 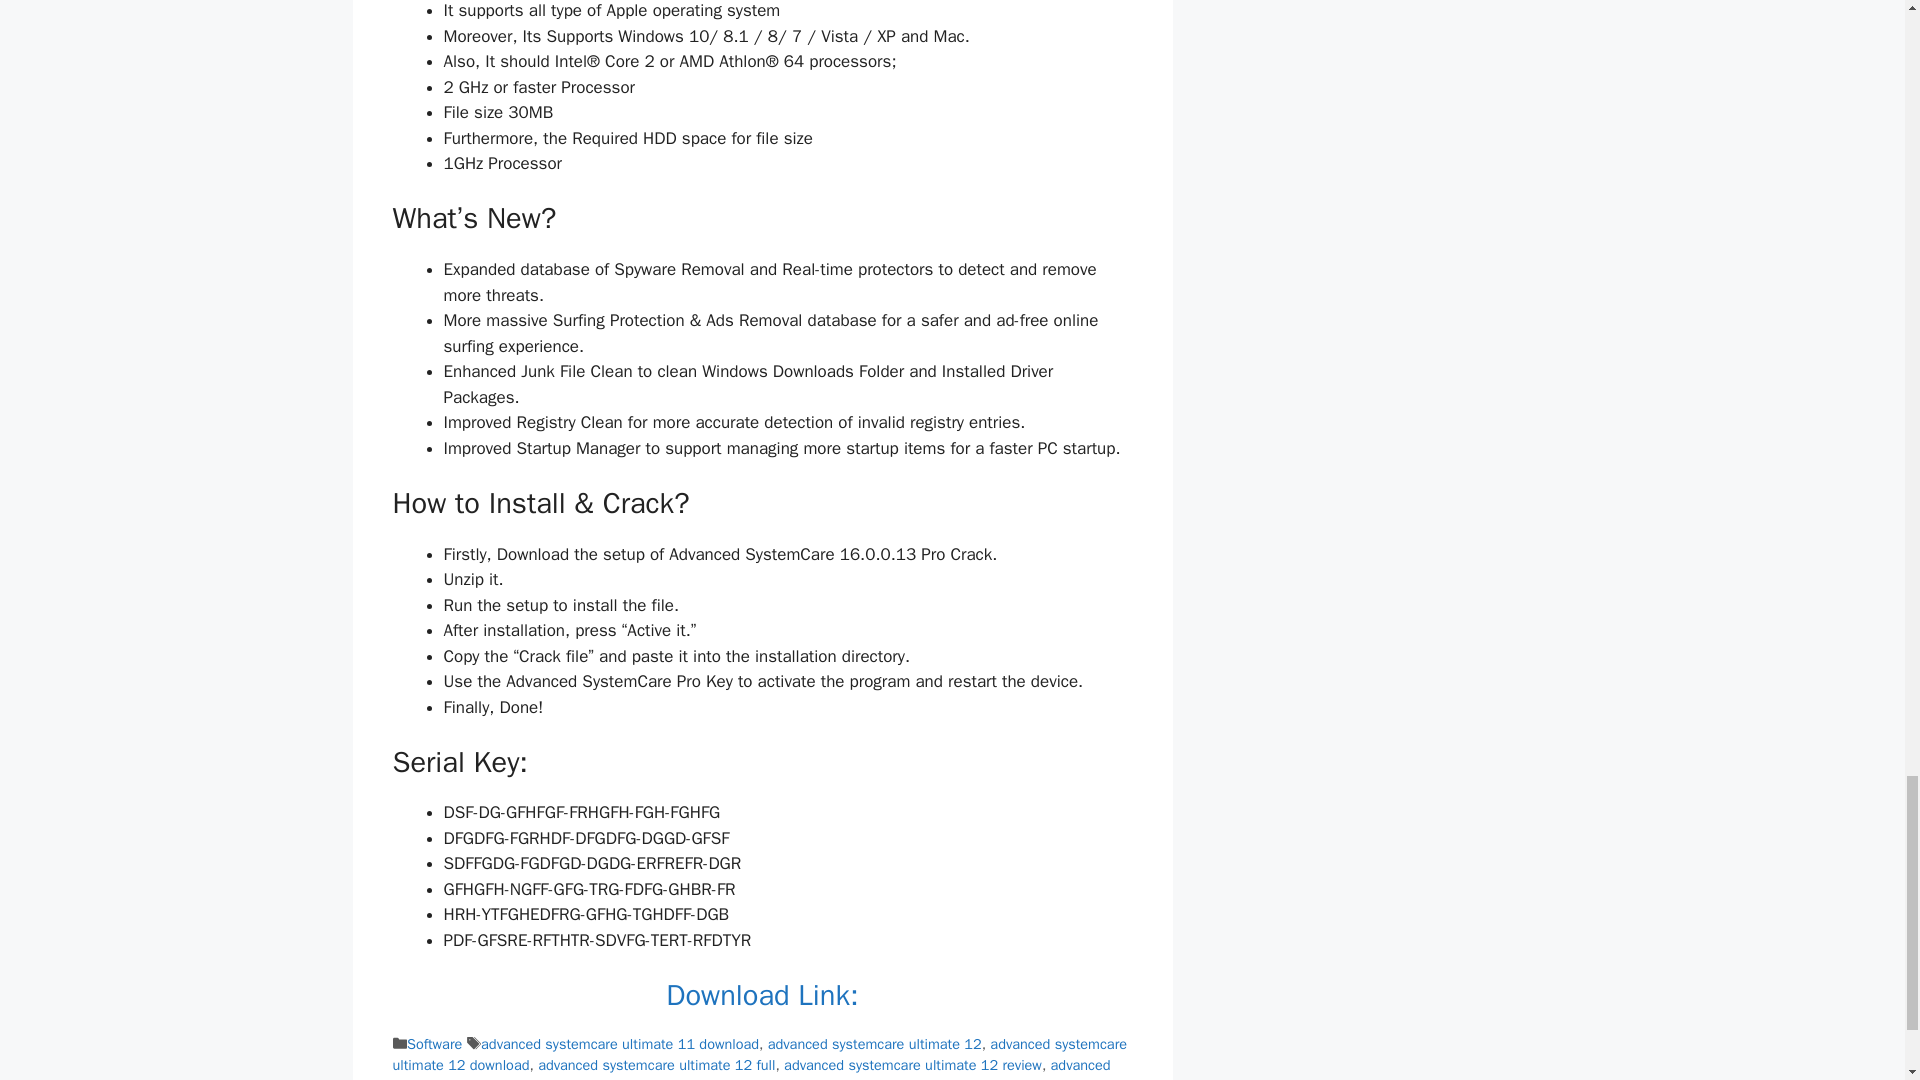 I want to click on advanced systemcare ultimate 12 full, so click(x=656, y=1064).